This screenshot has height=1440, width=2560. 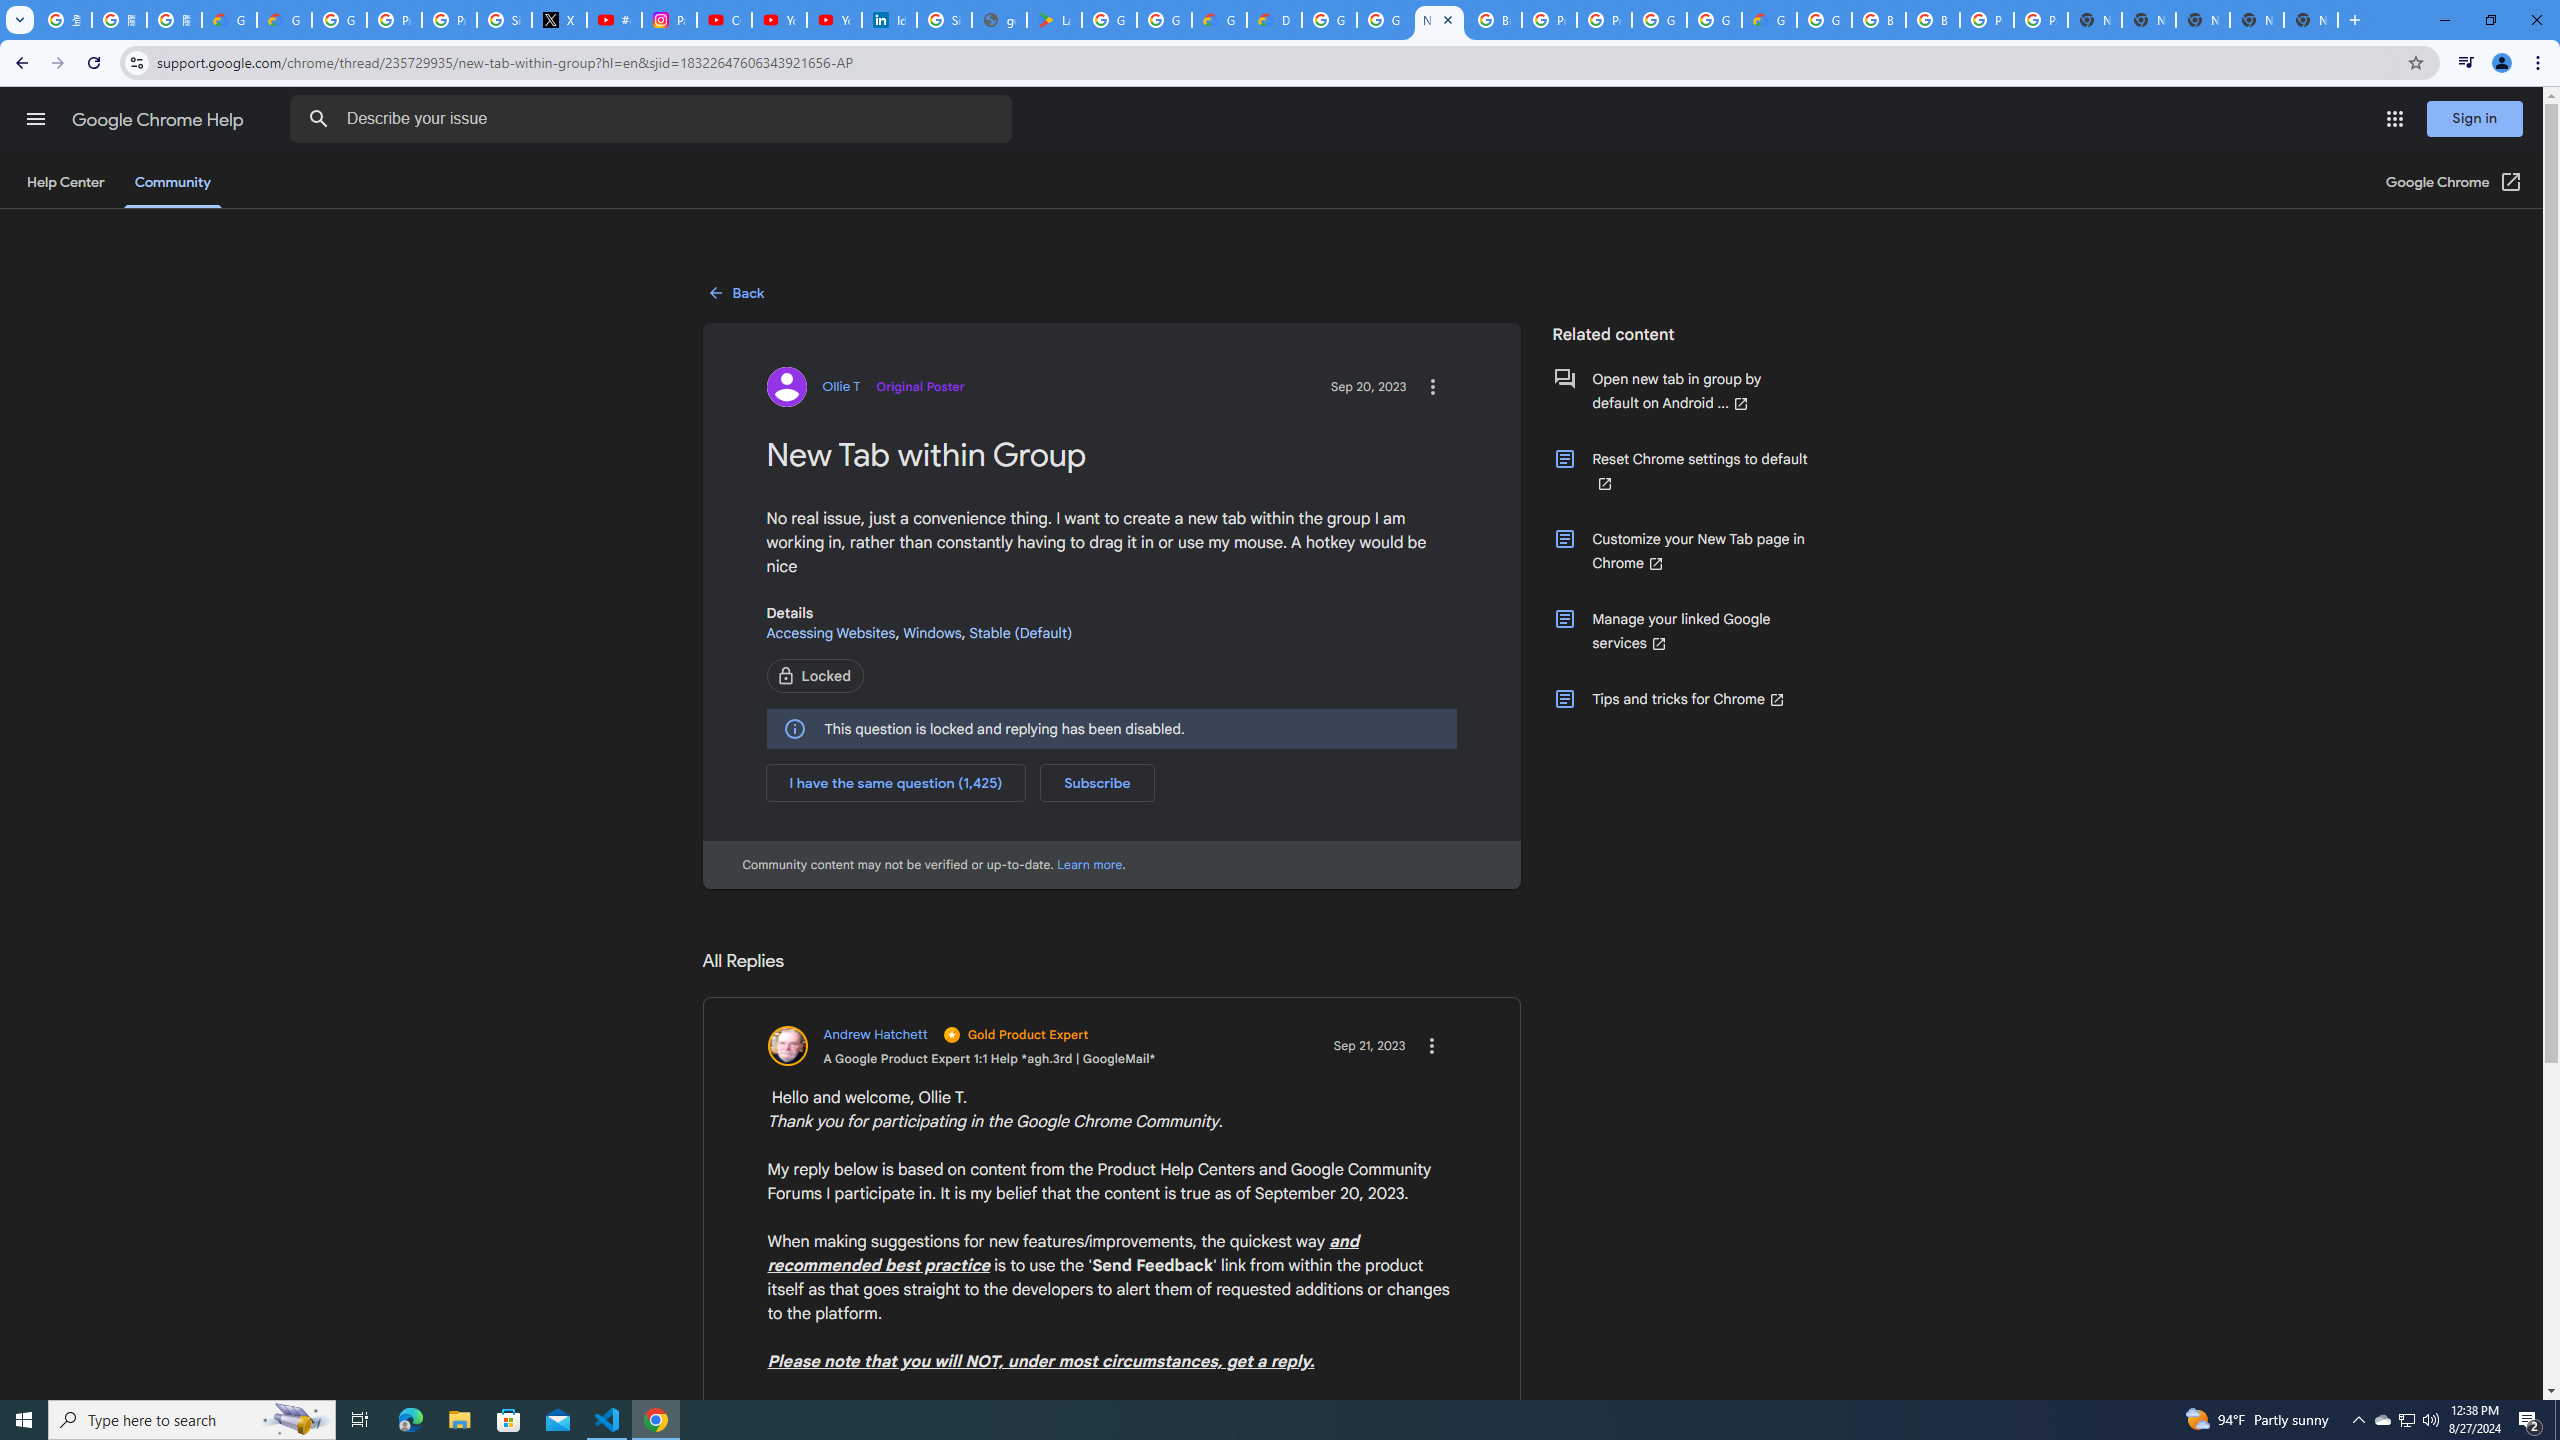 I want to click on Google Cloud Privacy Notice, so click(x=229, y=20).